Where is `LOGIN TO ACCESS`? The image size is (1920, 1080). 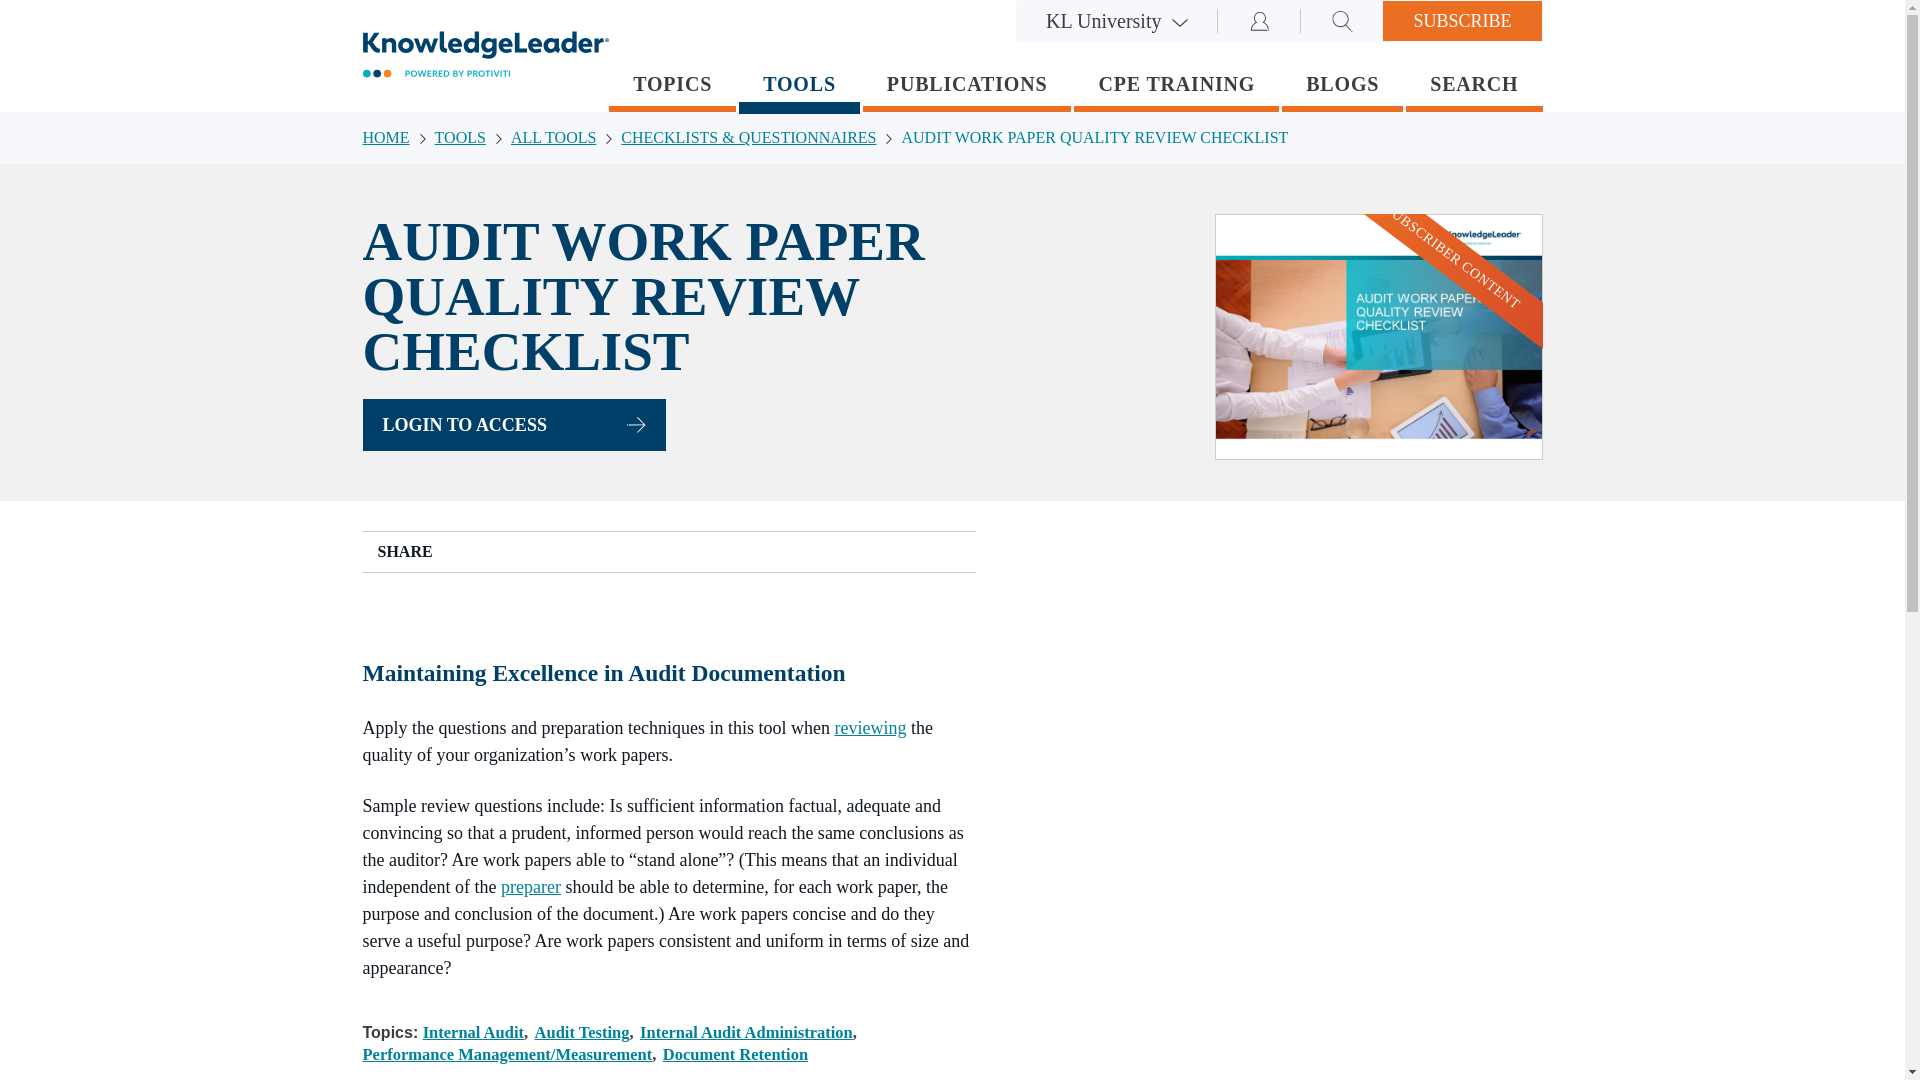 LOGIN TO ACCESS is located at coordinates (513, 424).